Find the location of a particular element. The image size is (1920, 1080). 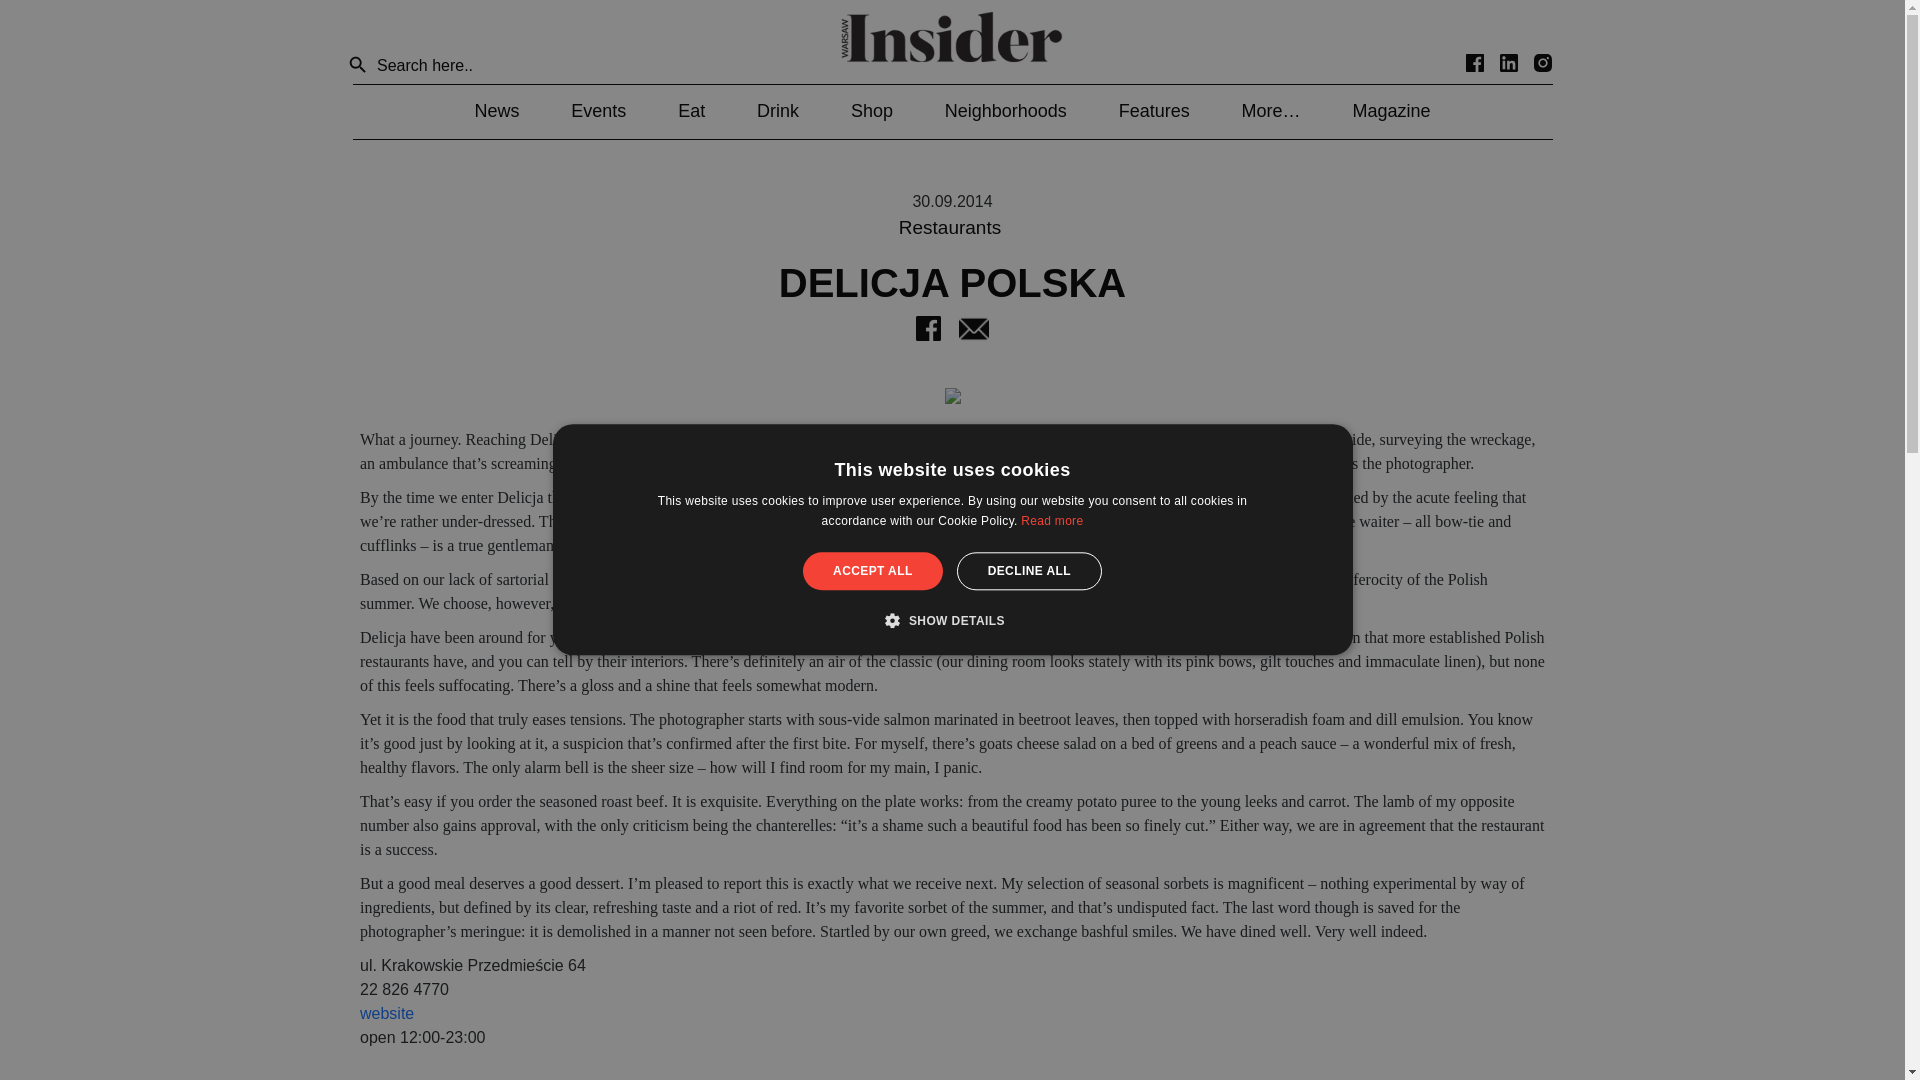

Shop is located at coordinates (871, 110).